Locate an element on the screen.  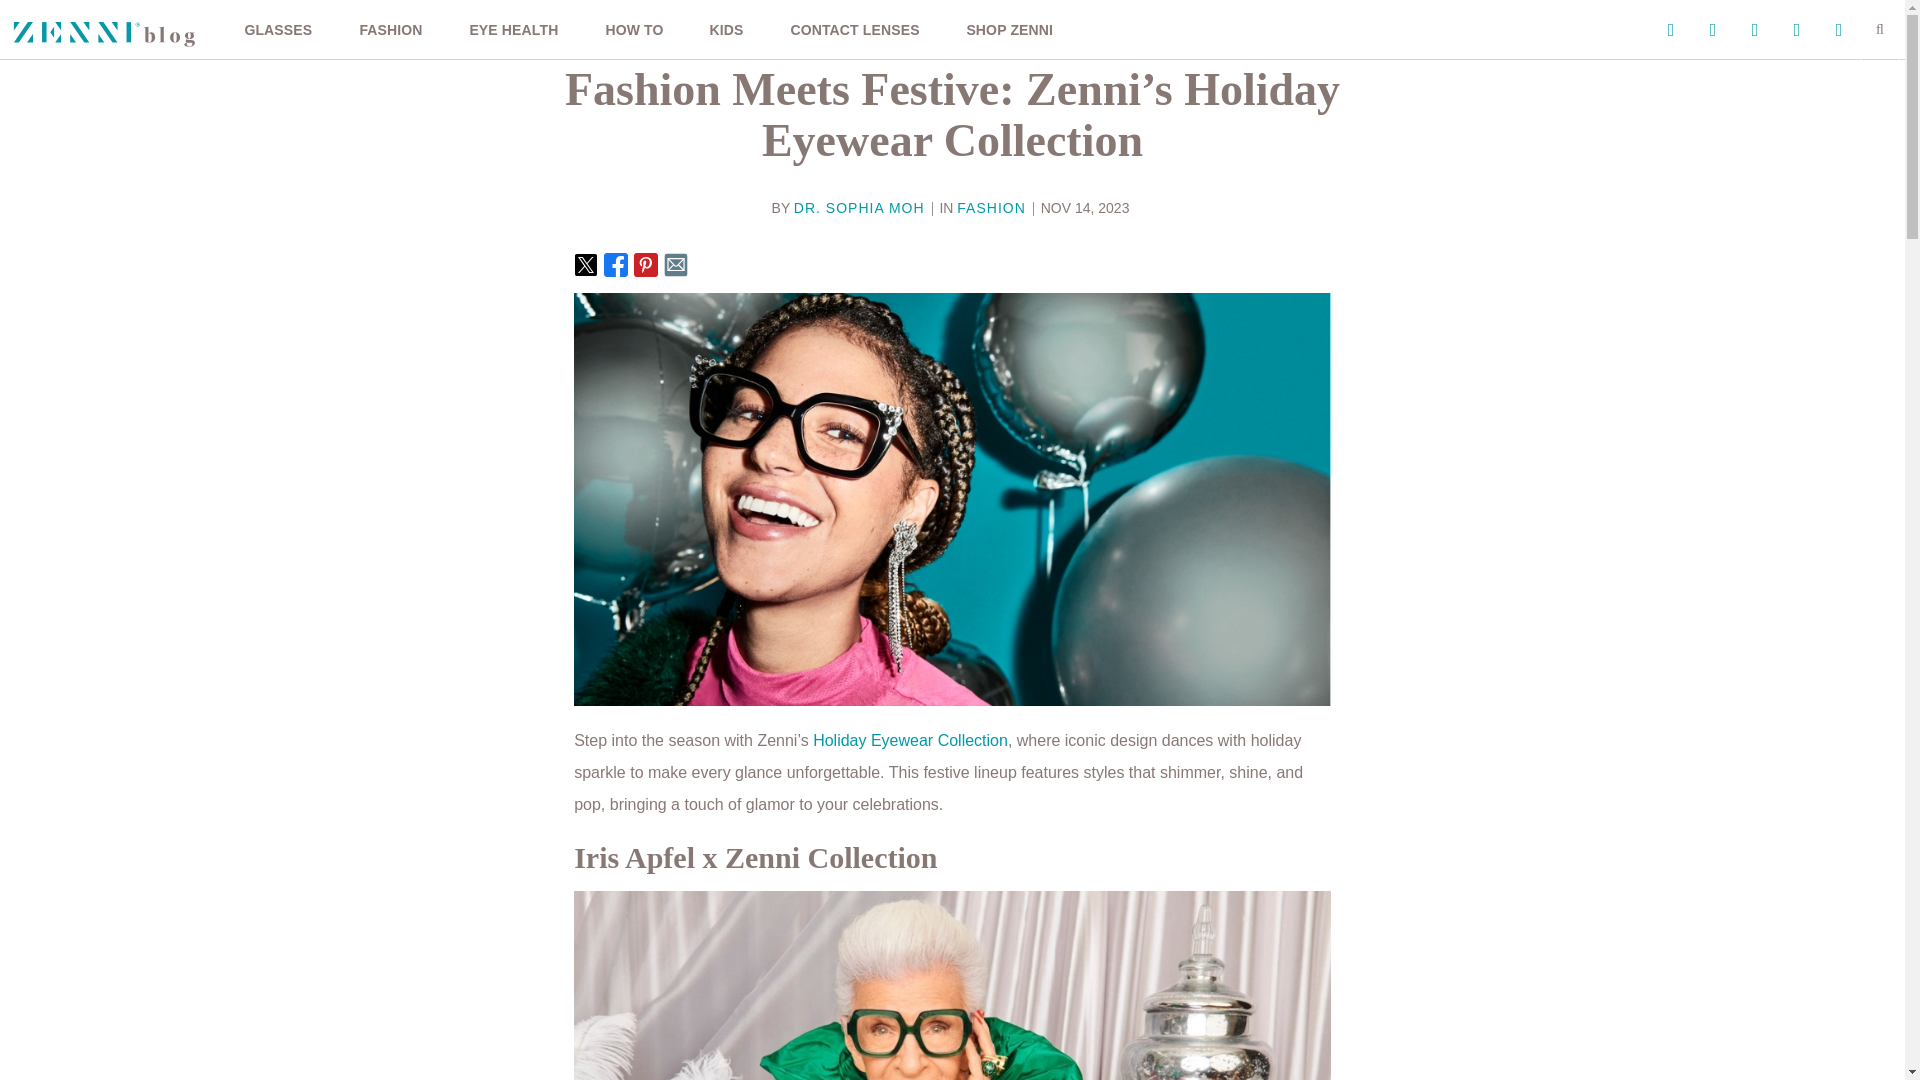
FASHION is located at coordinates (391, 30).